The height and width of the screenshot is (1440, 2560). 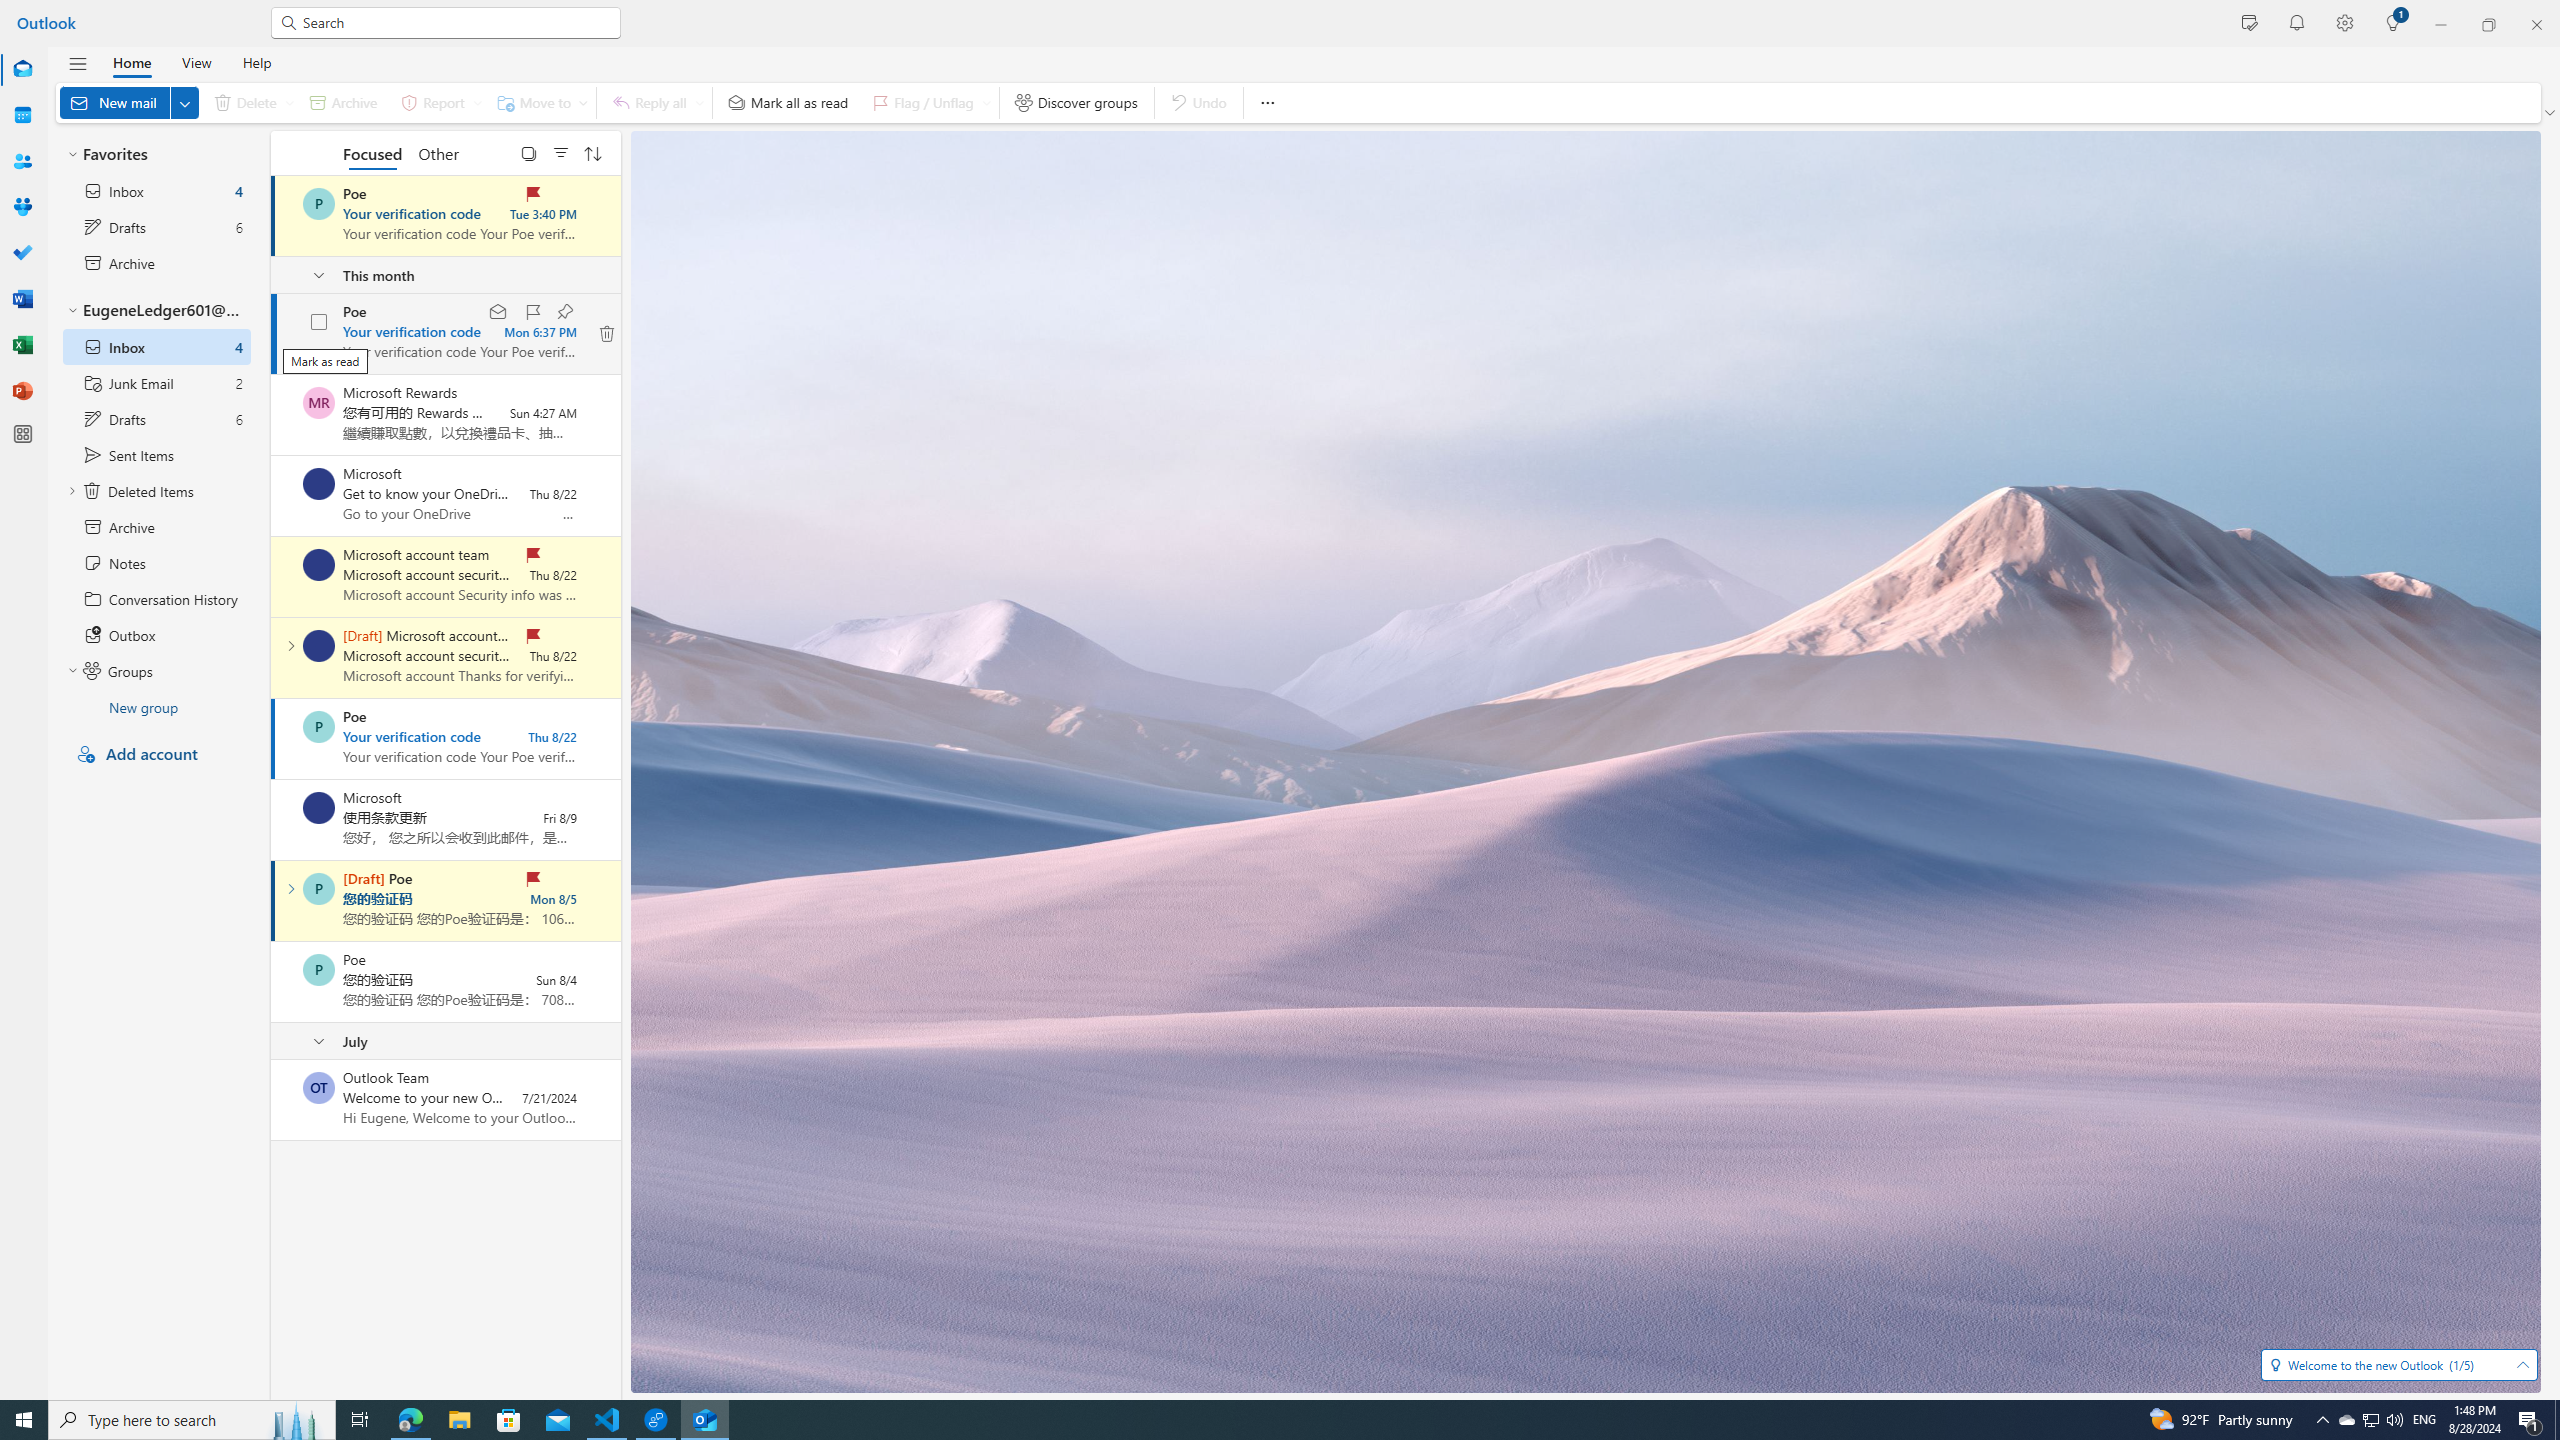 I want to click on PowerPoint, so click(x=22, y=391).